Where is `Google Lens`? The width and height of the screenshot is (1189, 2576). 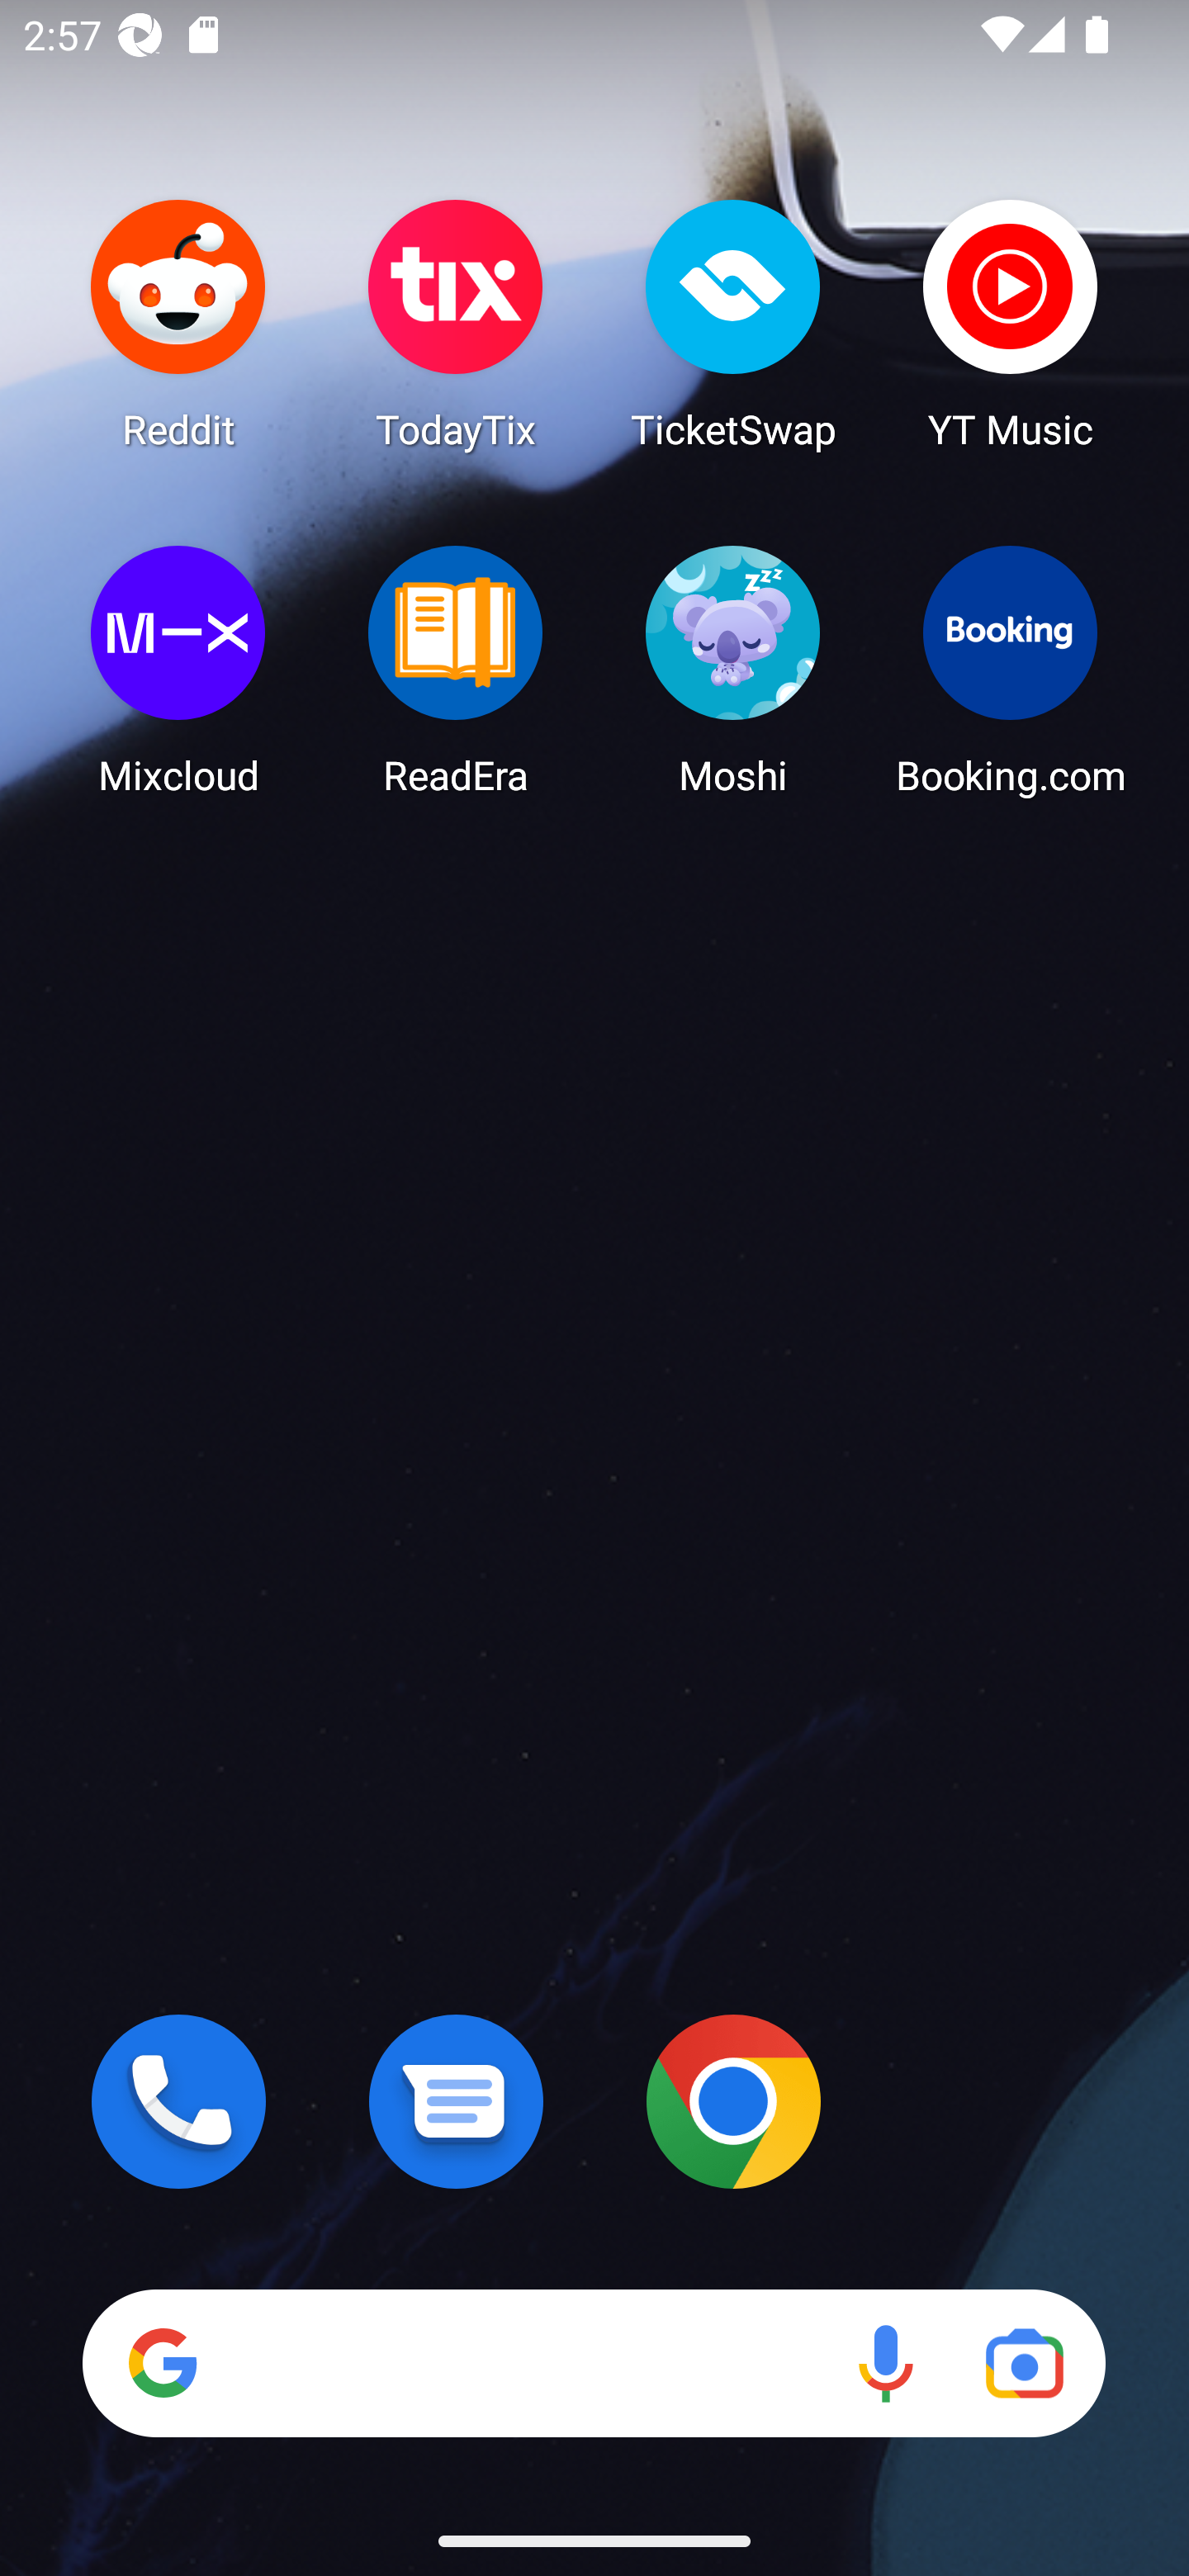
Google Lens is located at coordinates (1024, 2363).